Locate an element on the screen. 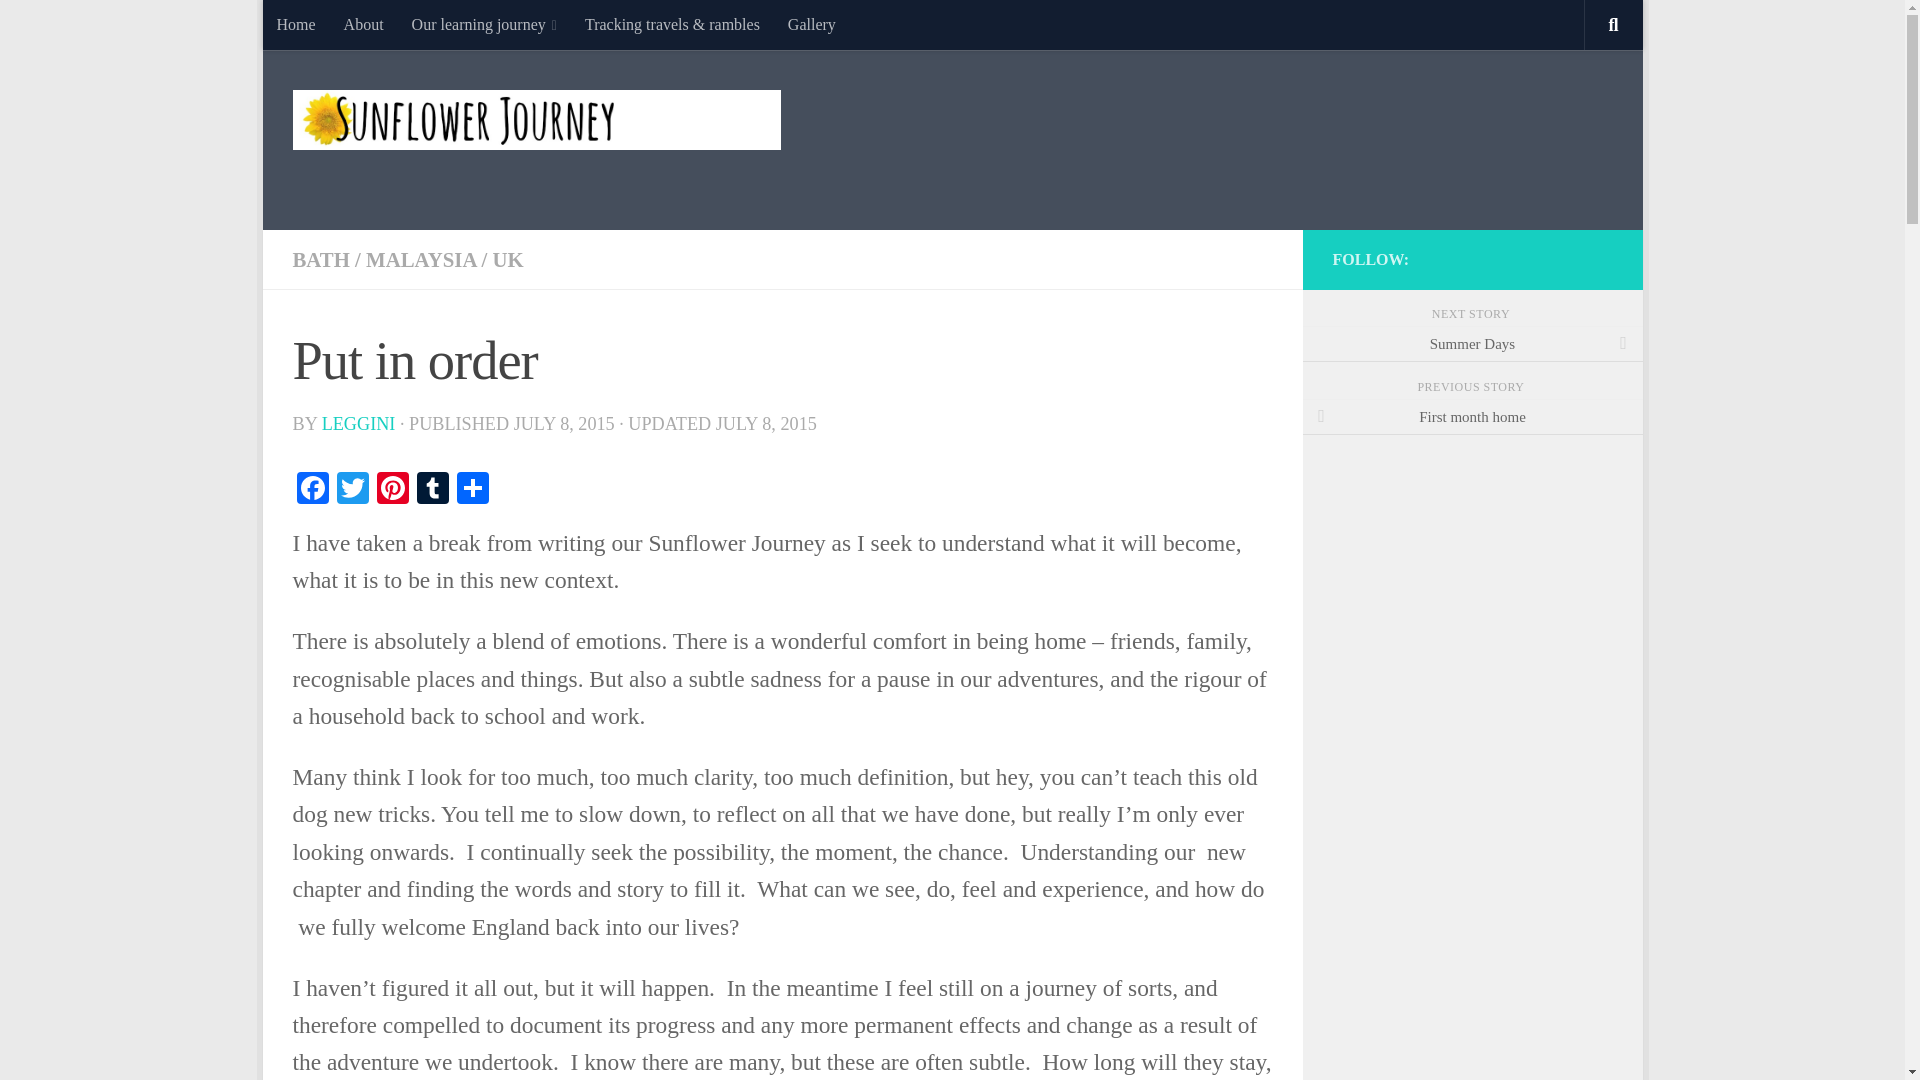 The image size is (1920, 1080). Share is located at coordinates (471, 490).